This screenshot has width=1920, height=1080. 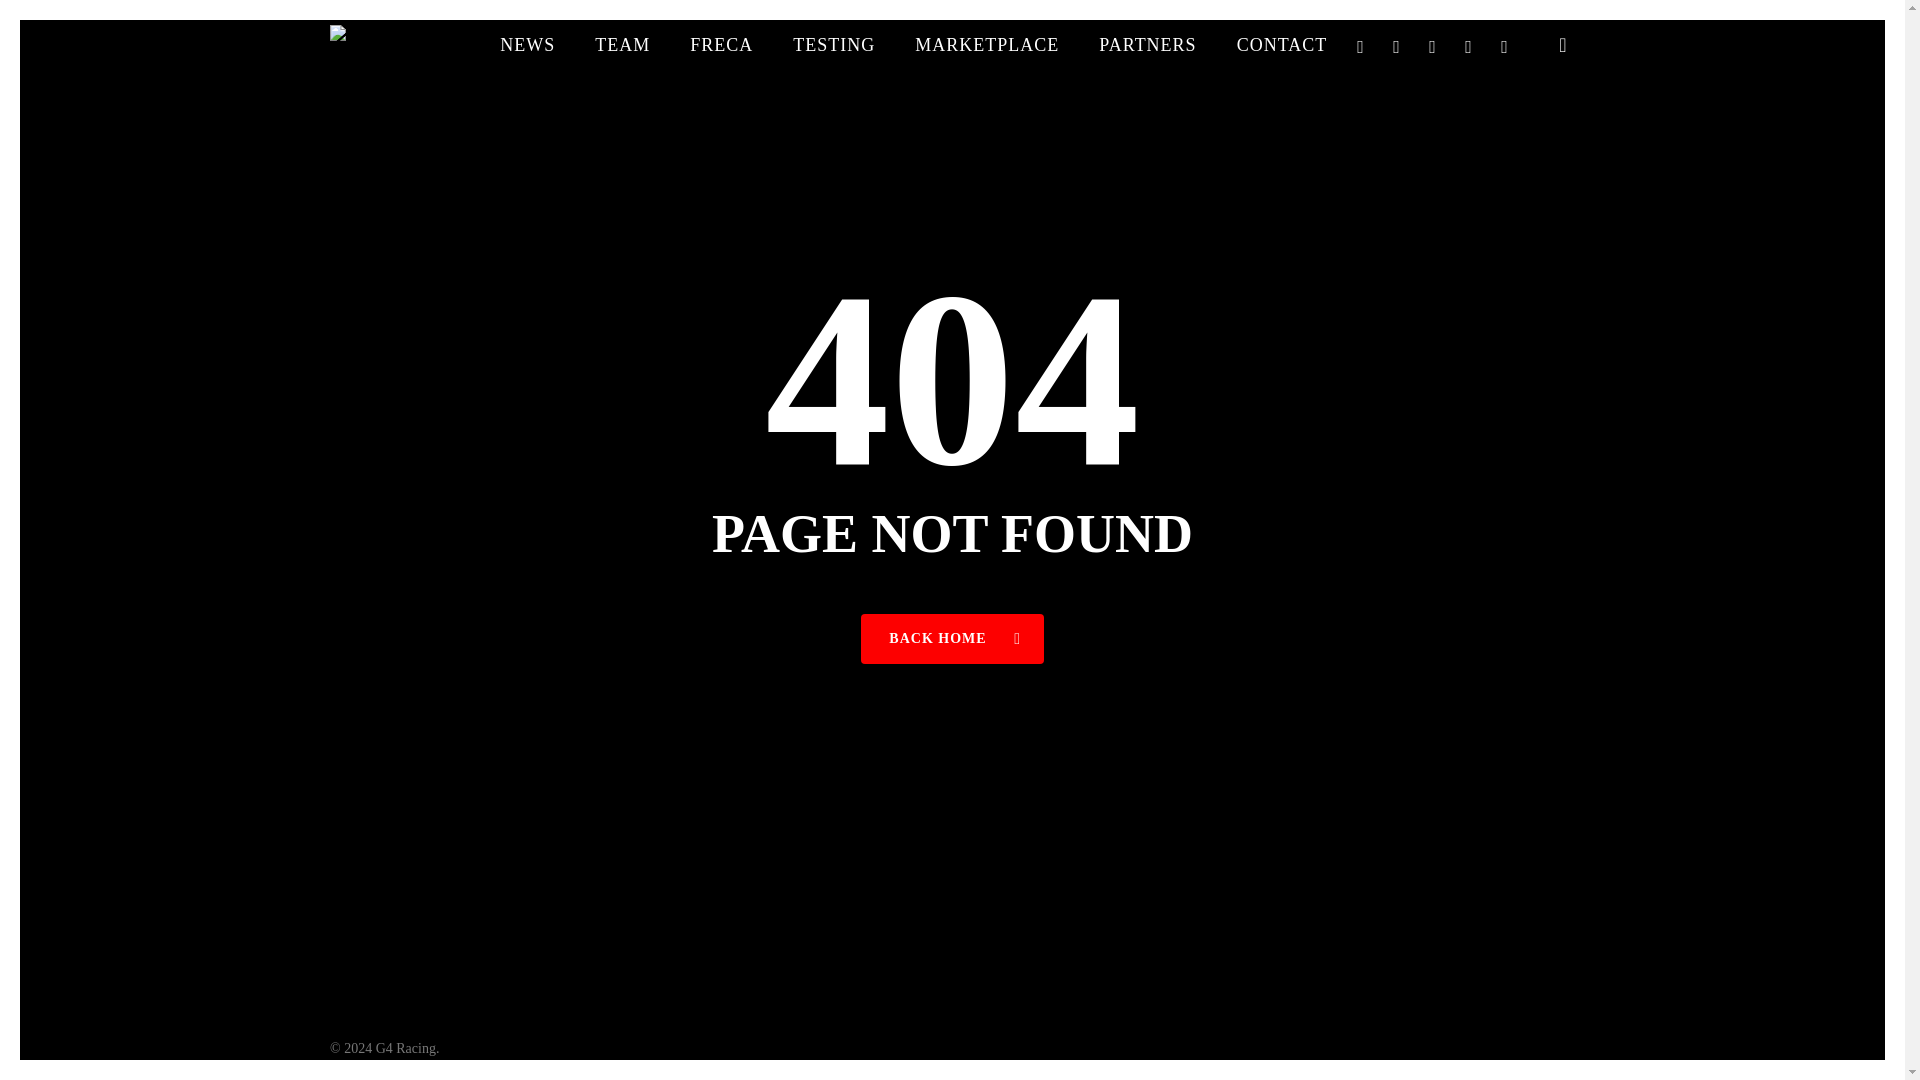 What do you see at coordinates (722, 44) in the screenshot?
I see `FRECA` at bounding box center [722, 44].